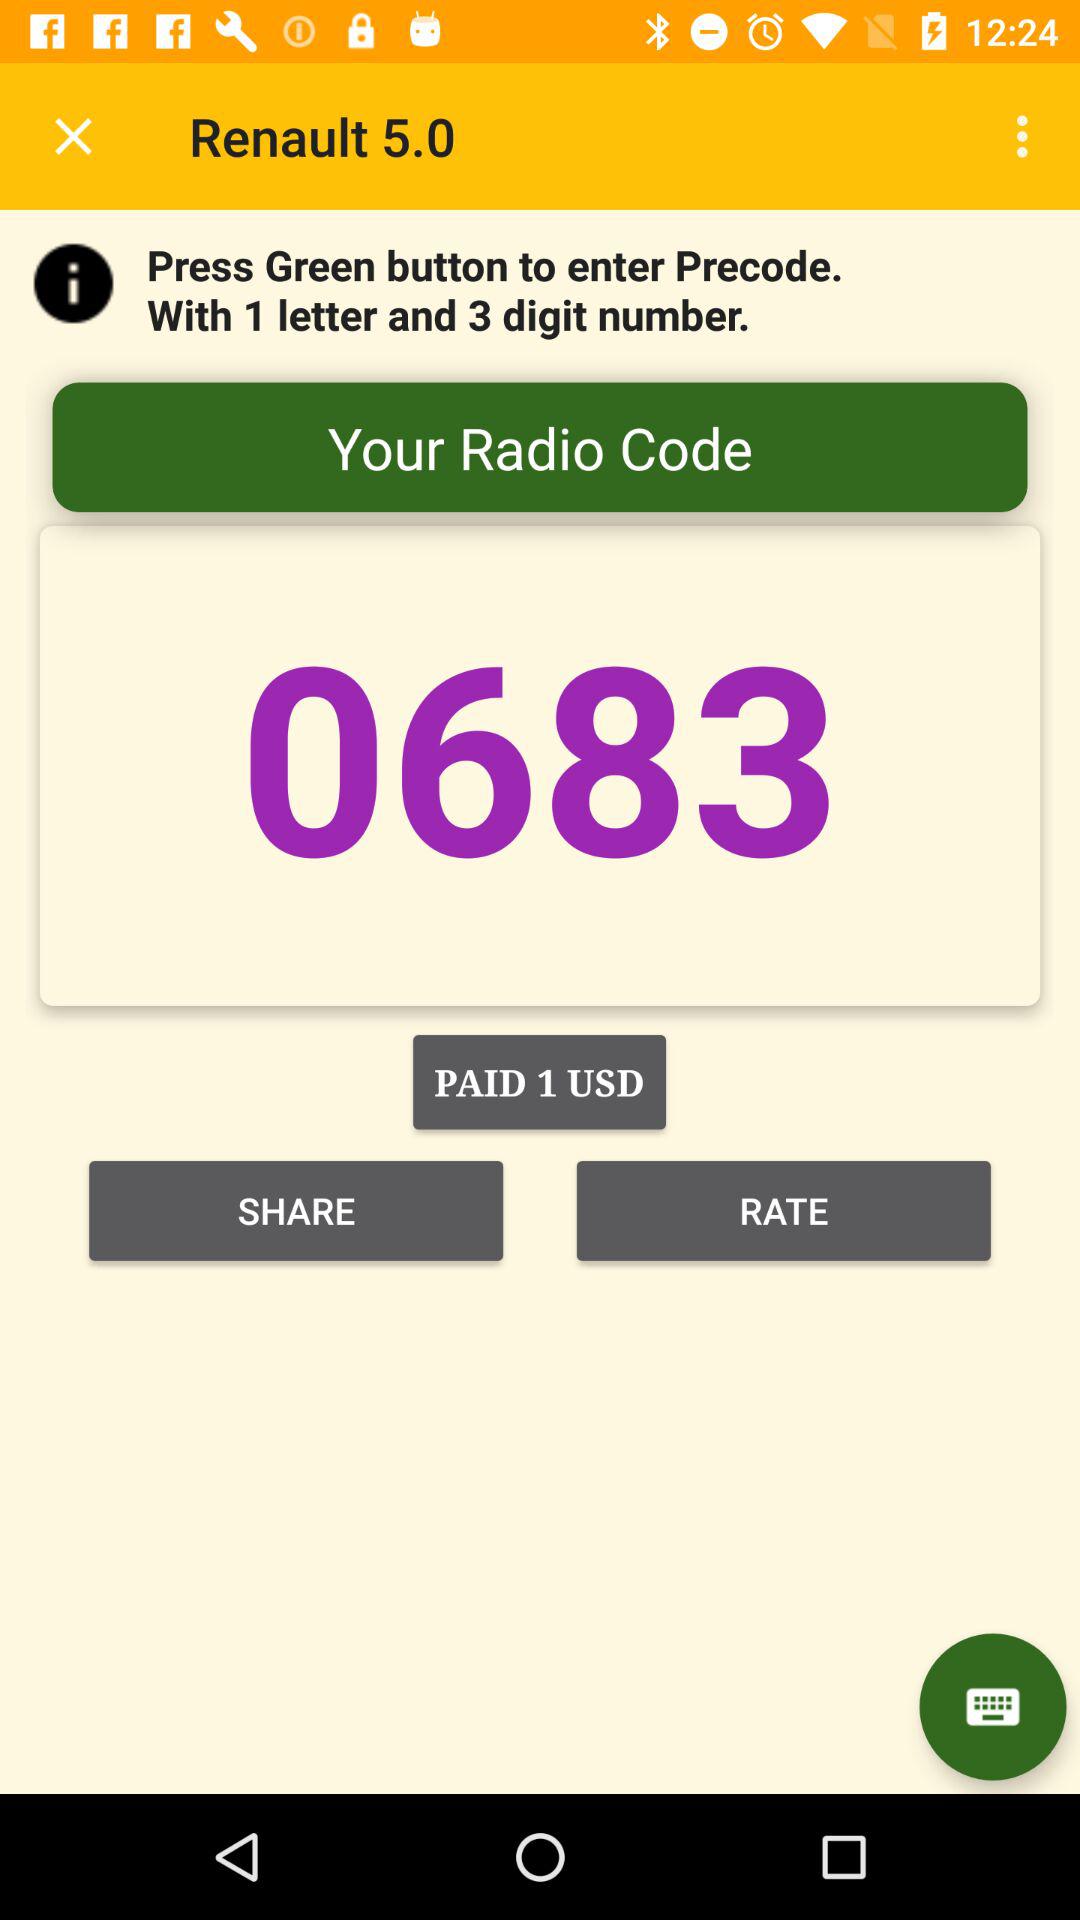 Image resolution: width=1080 pixels, height=1920 pixels. What do you see at coordinates (784, 1210) in the screenshot?
I see `choose the rate item` at bounding box center [784, 1210].